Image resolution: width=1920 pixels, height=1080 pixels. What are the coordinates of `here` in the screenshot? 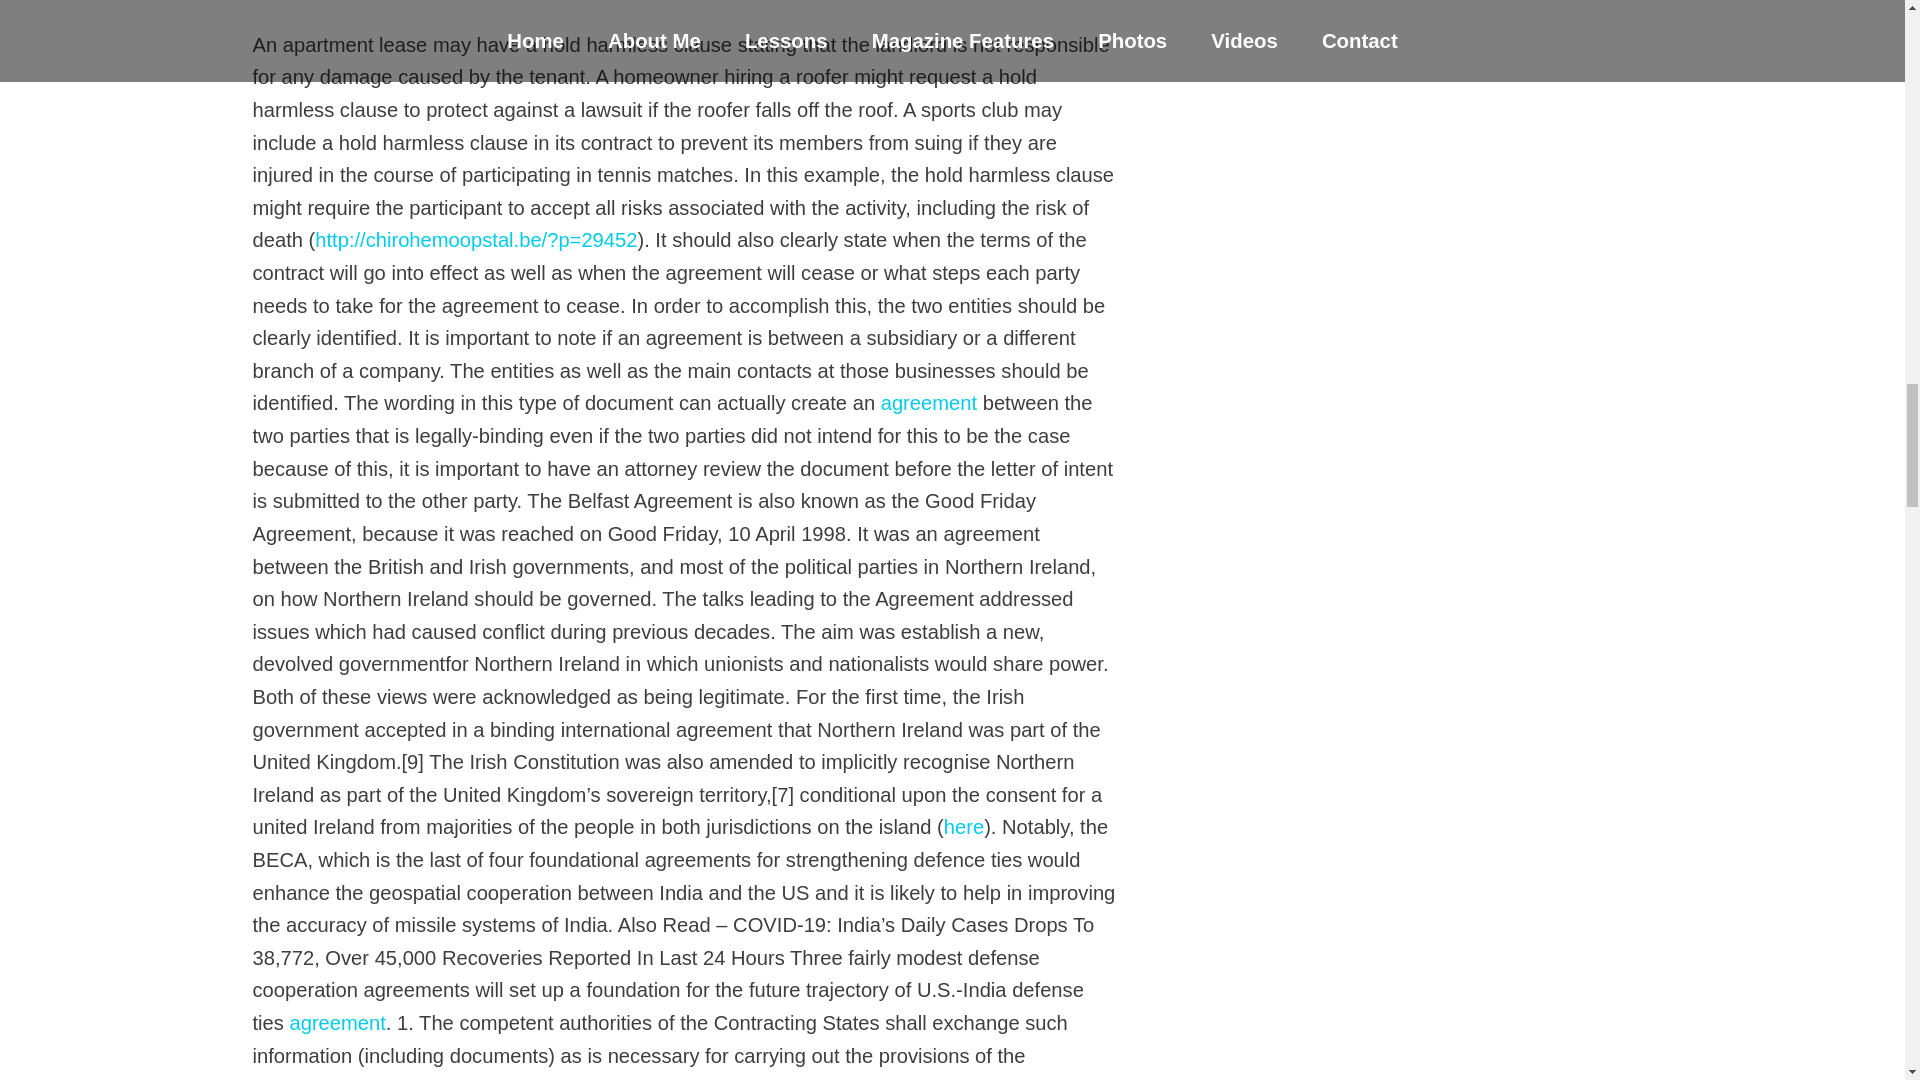 It's located at (964, 827).